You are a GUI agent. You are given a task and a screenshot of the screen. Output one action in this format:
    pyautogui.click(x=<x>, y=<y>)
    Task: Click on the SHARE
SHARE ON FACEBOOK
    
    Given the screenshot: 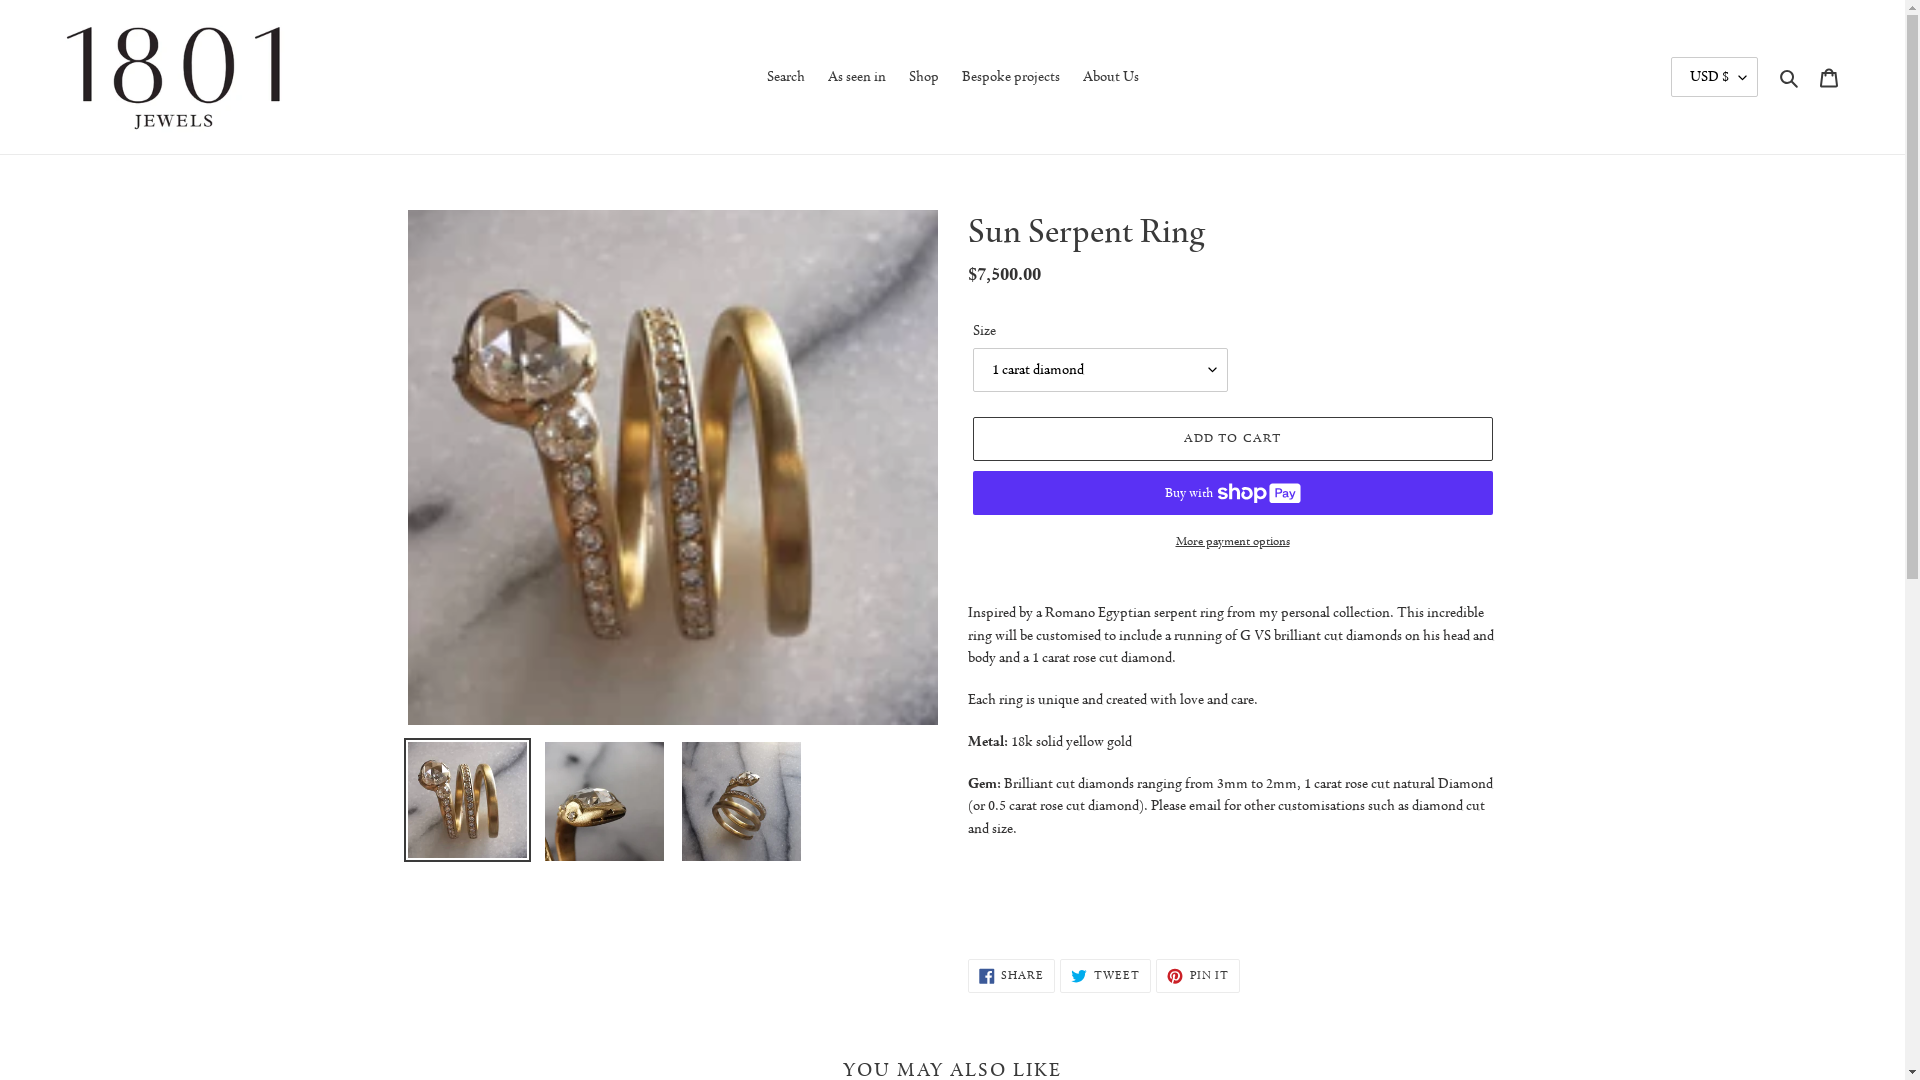 What is the action you would take?
    pyautogui.click(x=1012, y=976)
    